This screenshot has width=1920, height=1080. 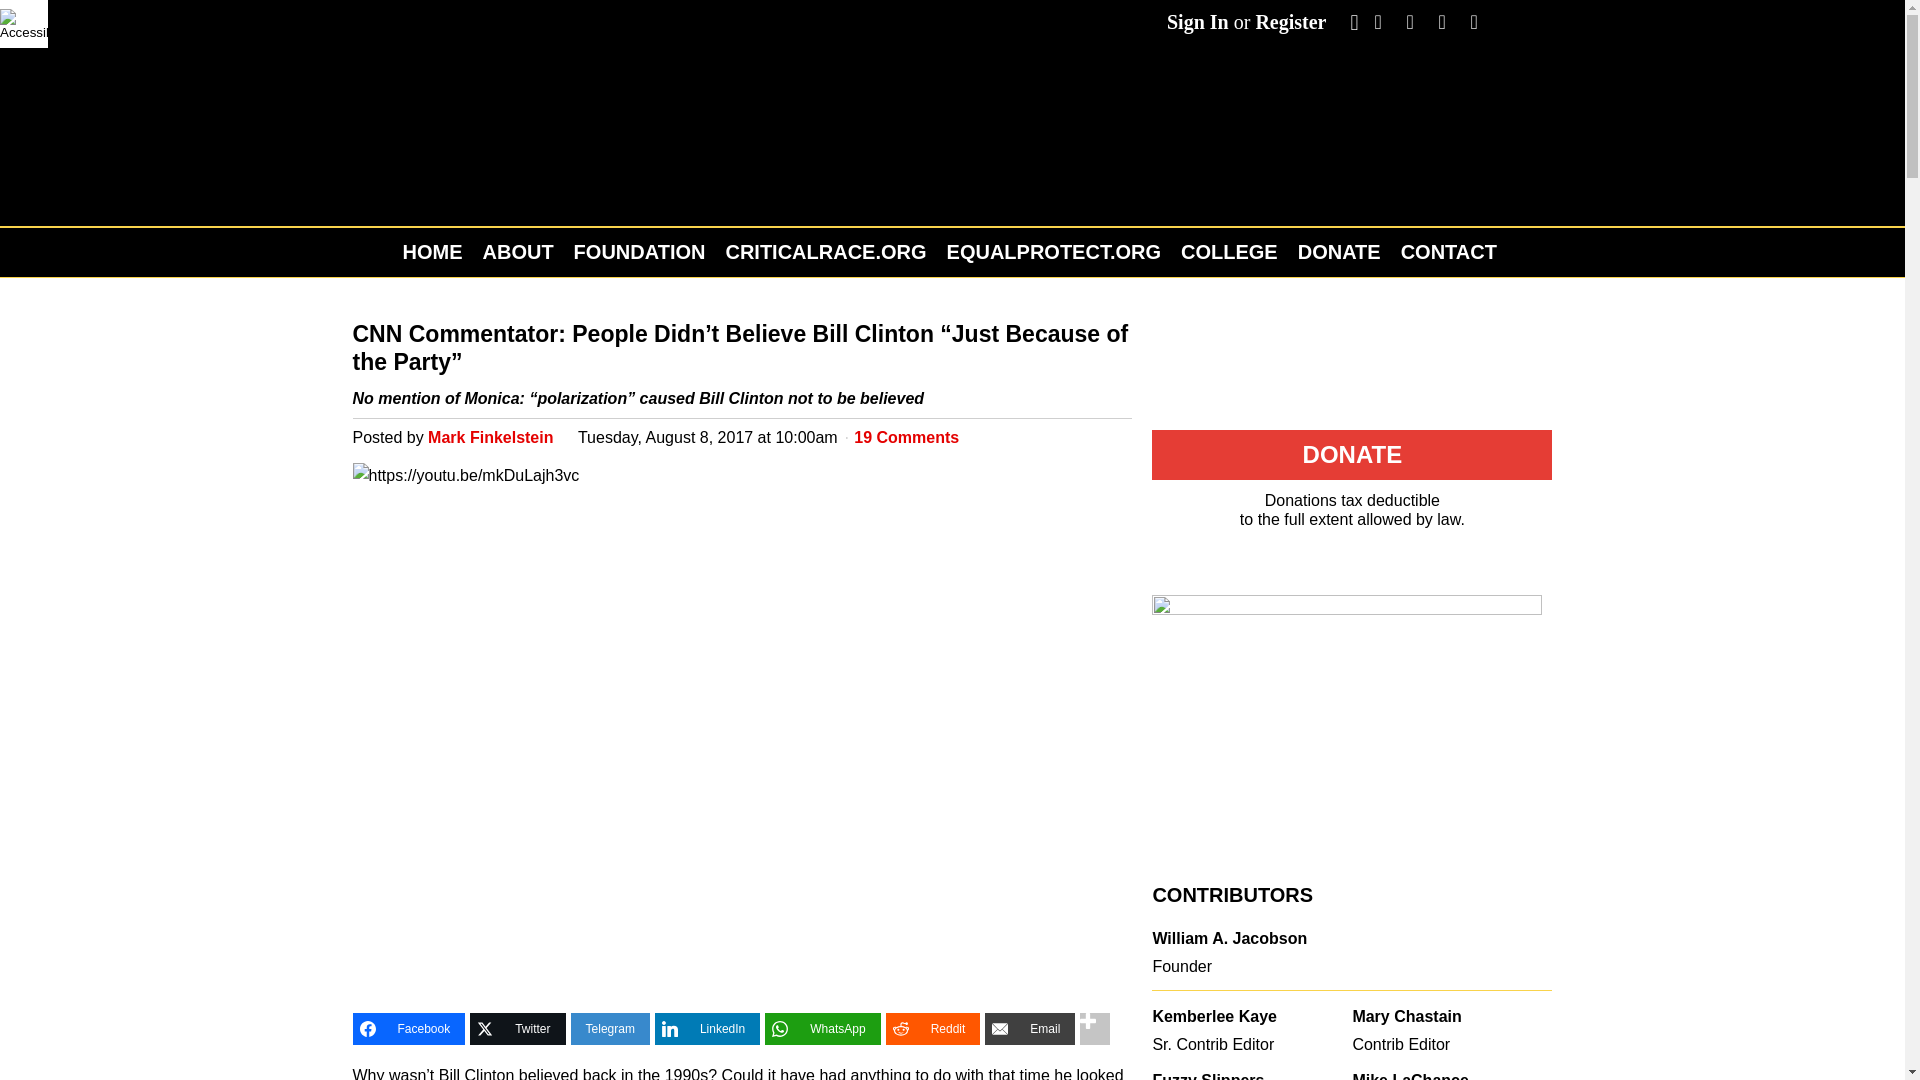 What do you see at coordinates (436, 252) in the screenshot?
I see `HOME` at bounding box center [436, 252].